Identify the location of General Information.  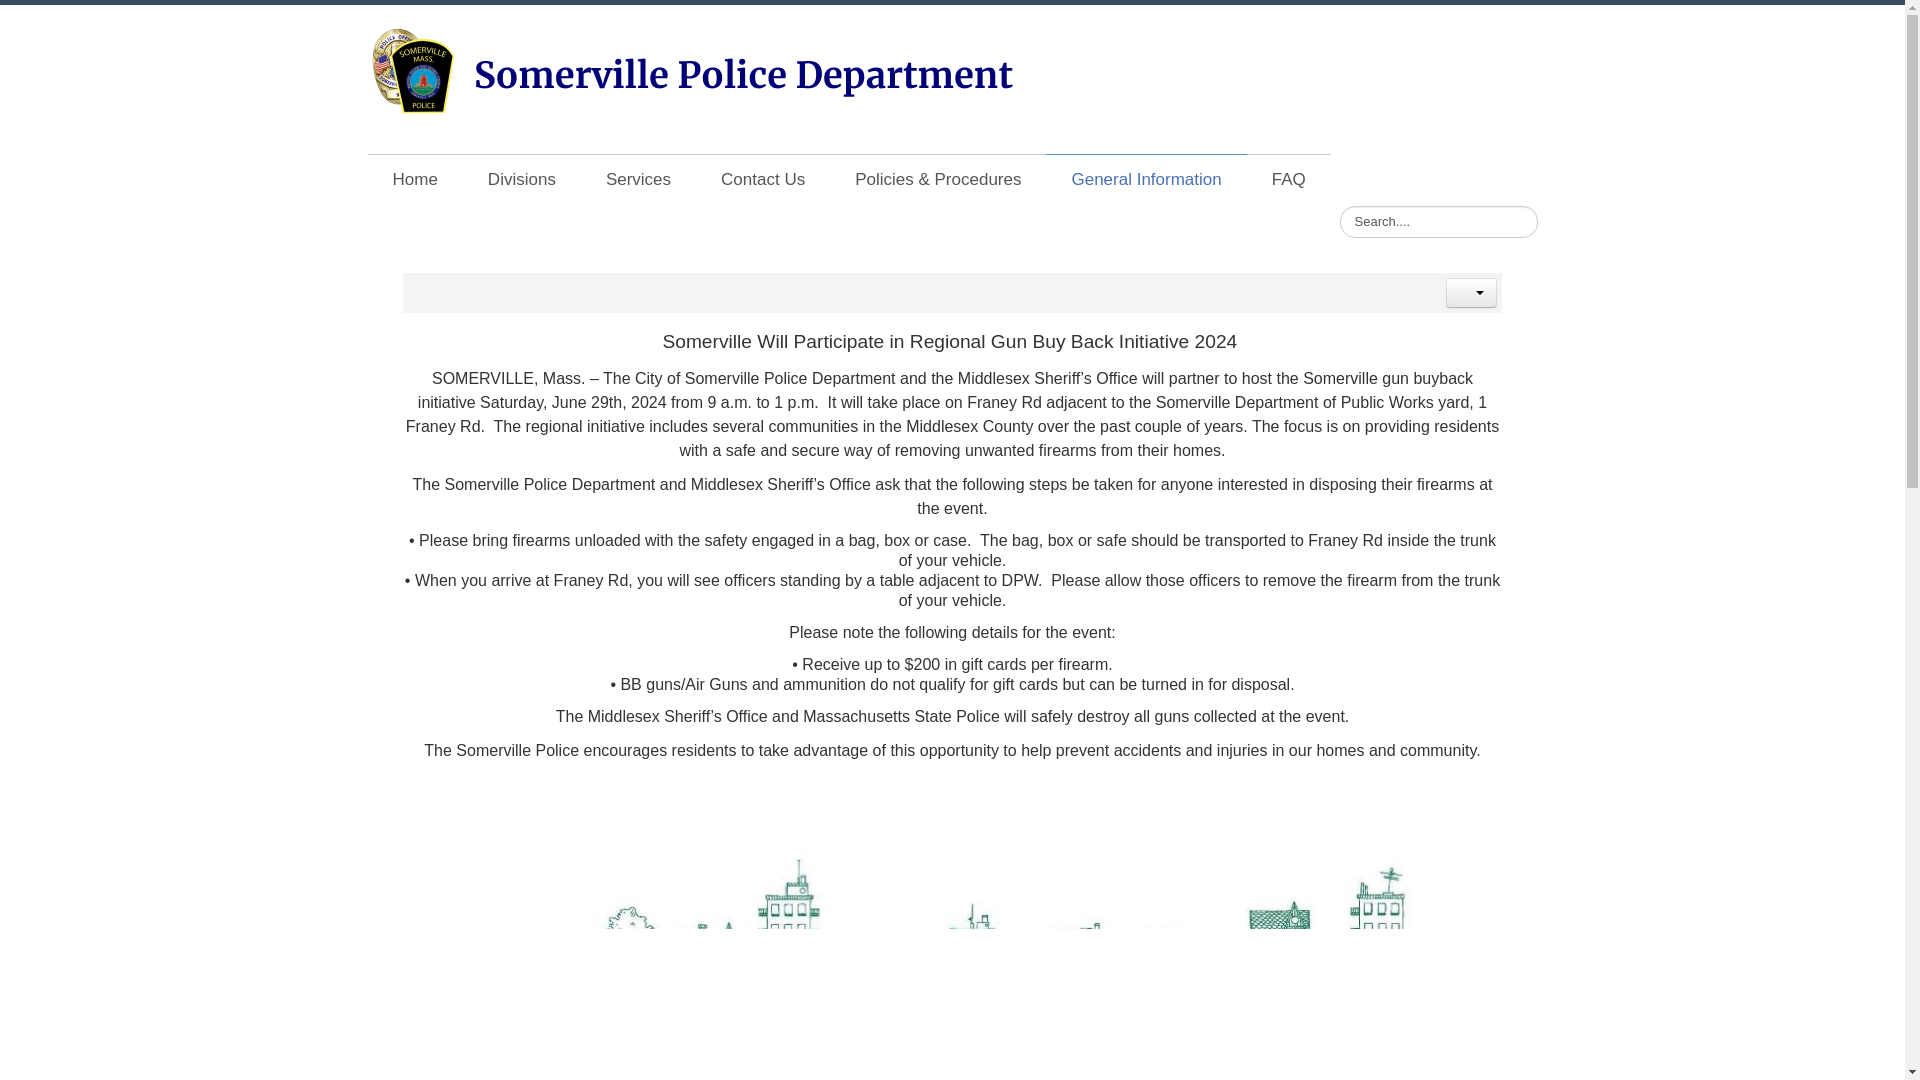
(1146, 180).